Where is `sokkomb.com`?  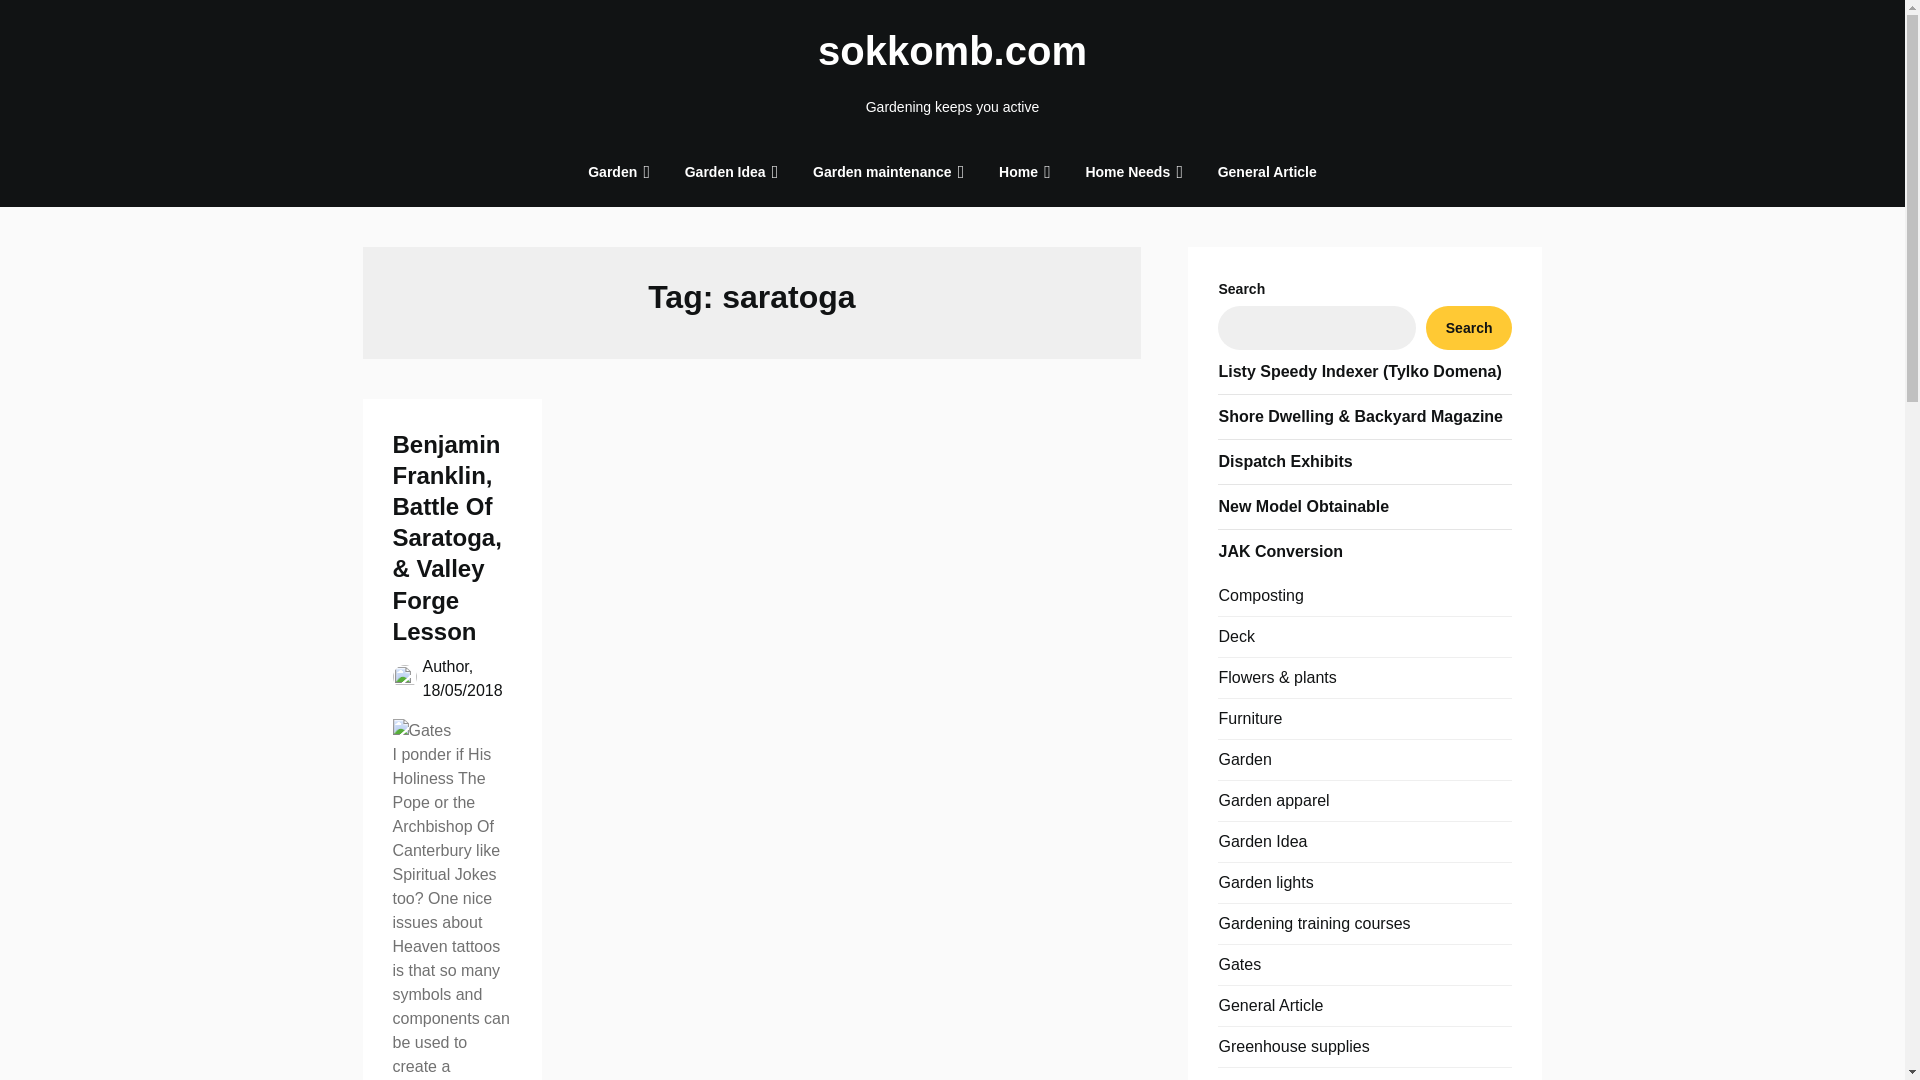 sokkomb.com is located at coordinates (952, 50).